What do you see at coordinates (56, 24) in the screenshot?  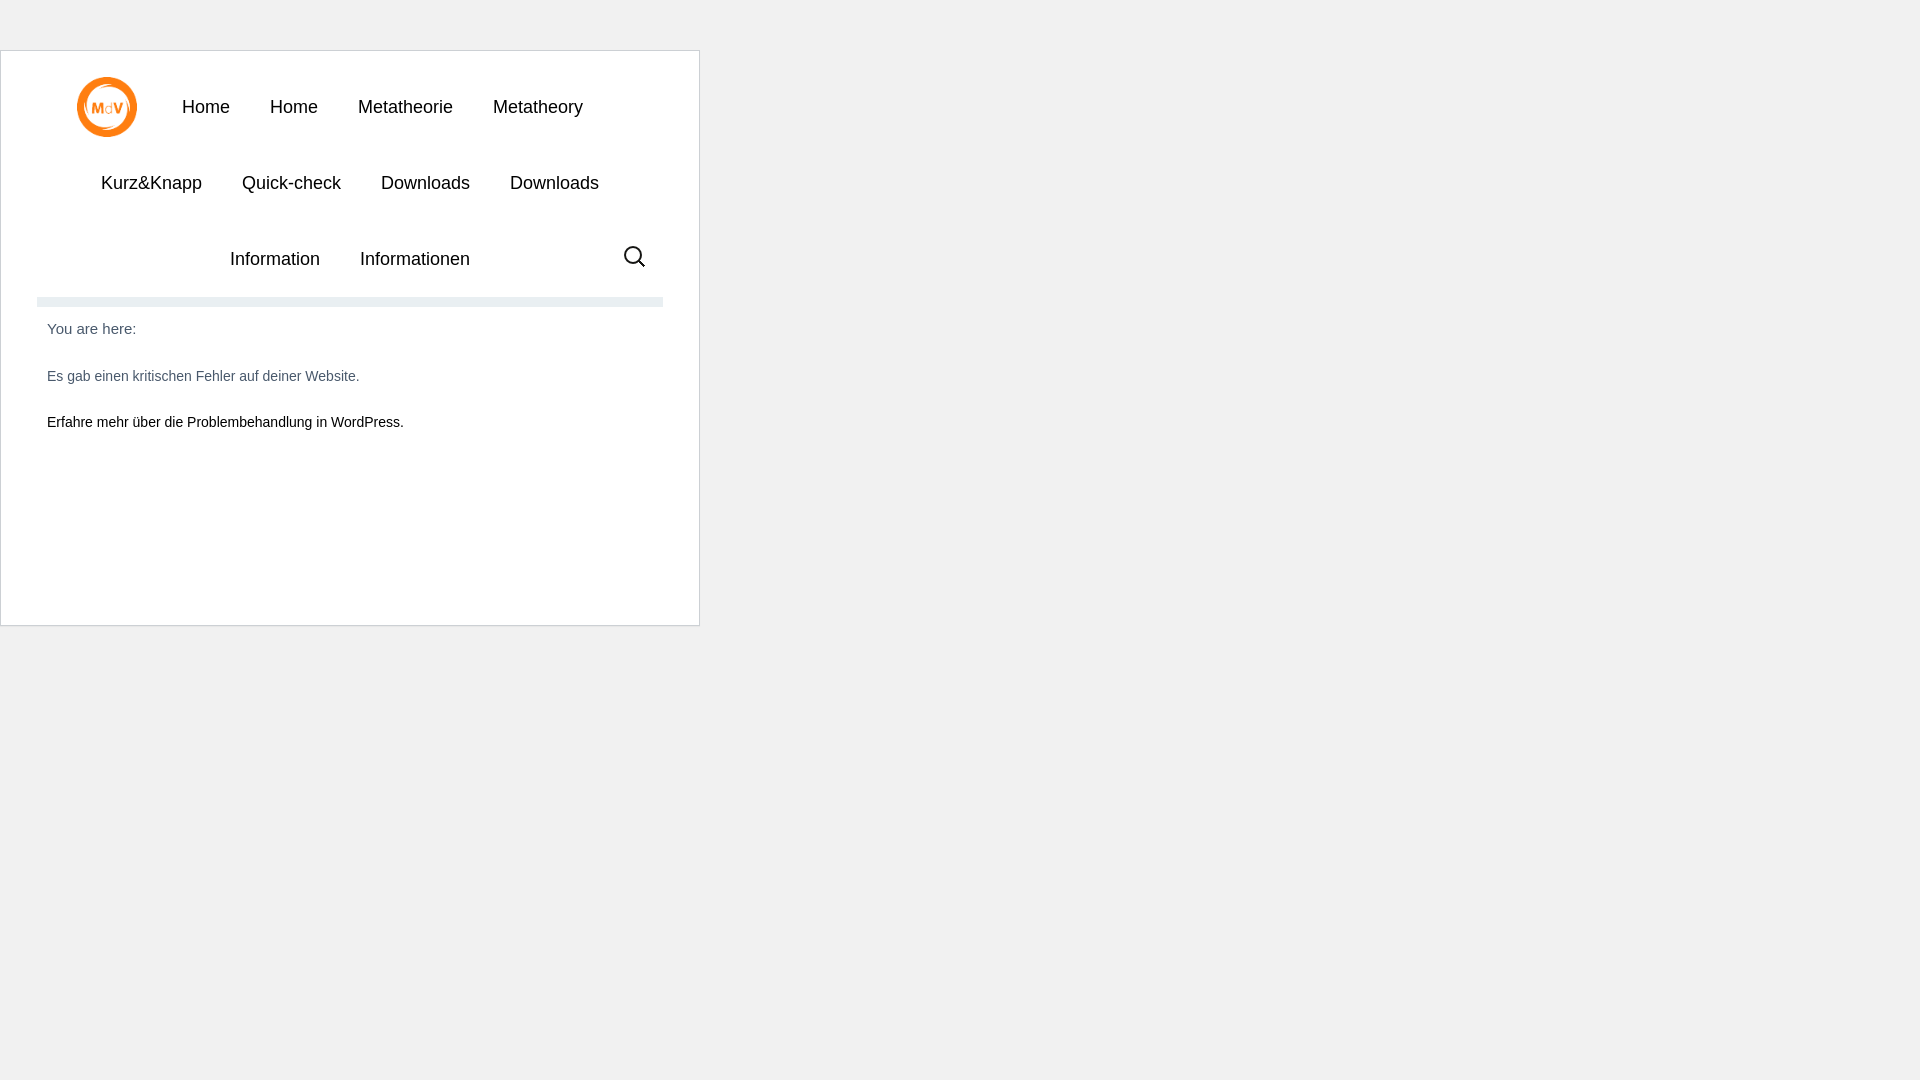 I see `Search` at bounding box center [56, 24].